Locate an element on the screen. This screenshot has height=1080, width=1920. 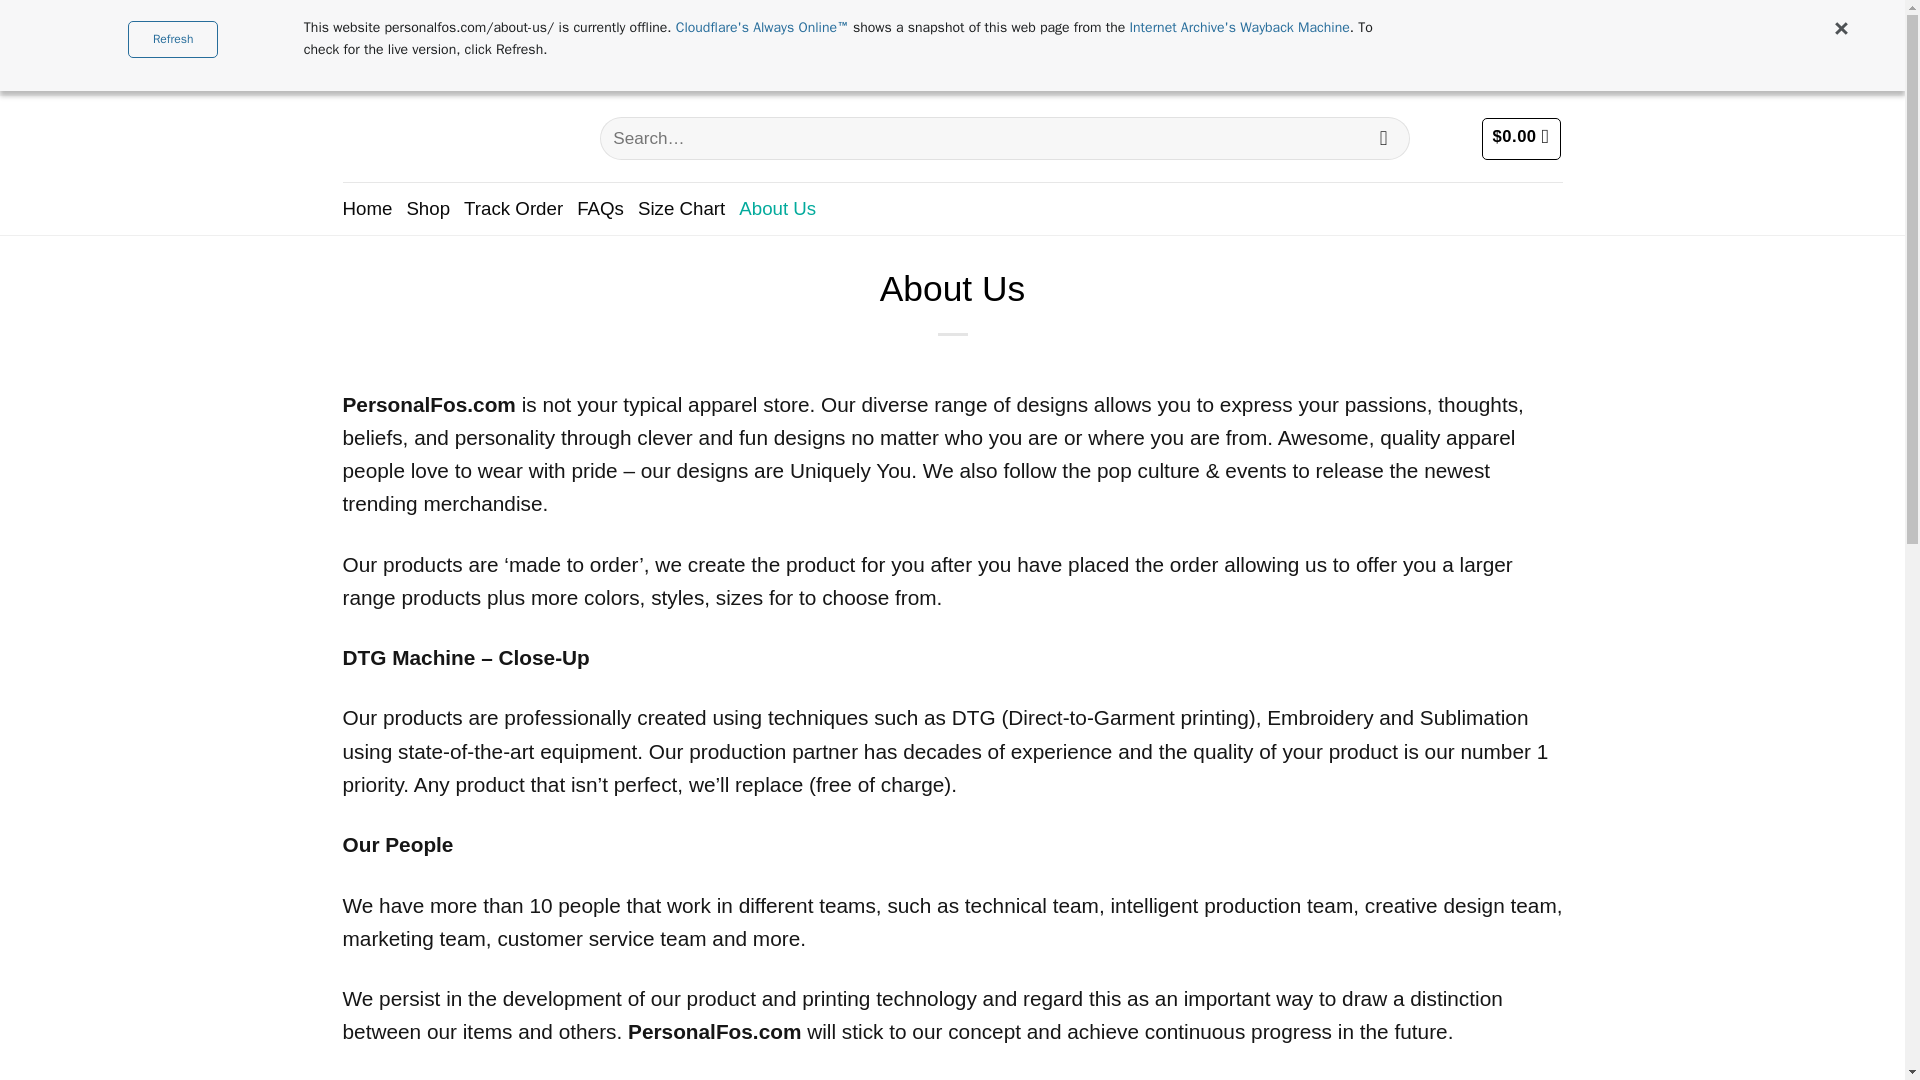
Track Order is located at coordinates (513, 208).